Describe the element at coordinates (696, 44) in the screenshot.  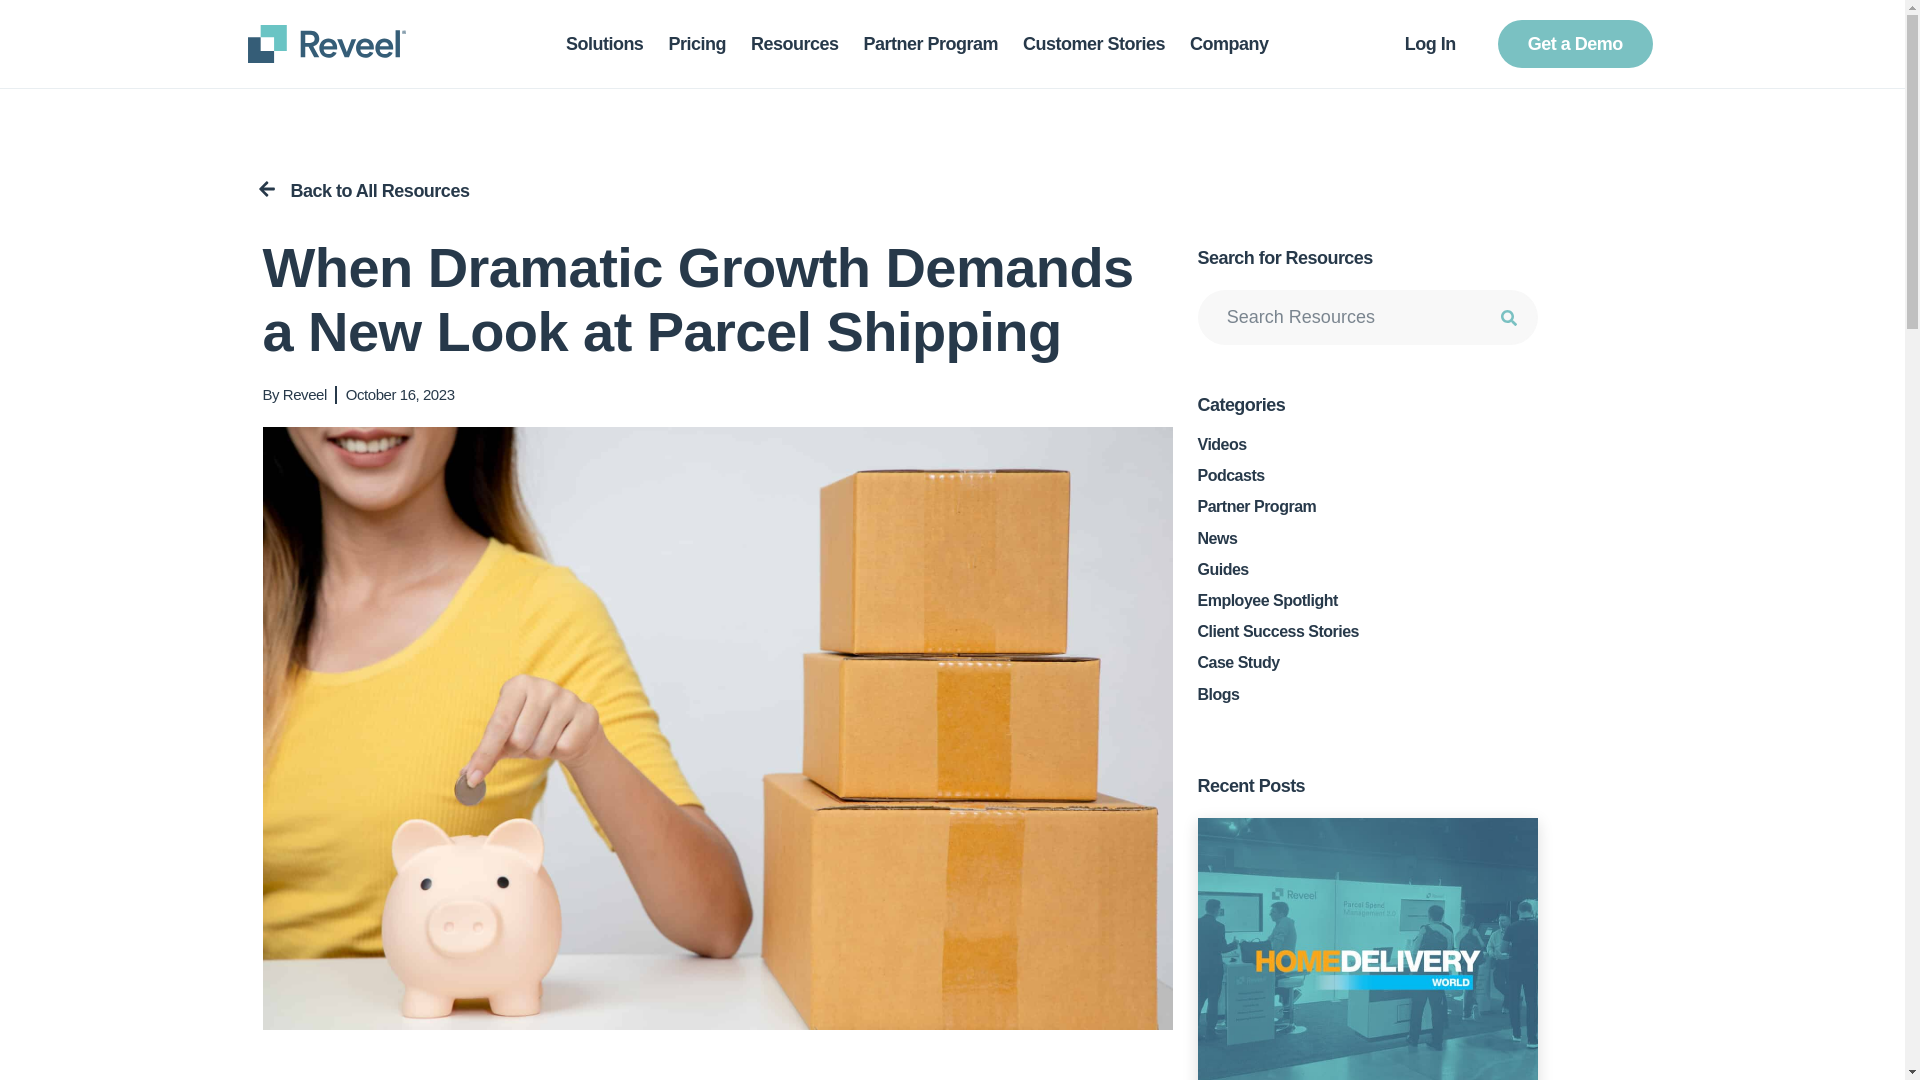
I see `Pricing` at that location.